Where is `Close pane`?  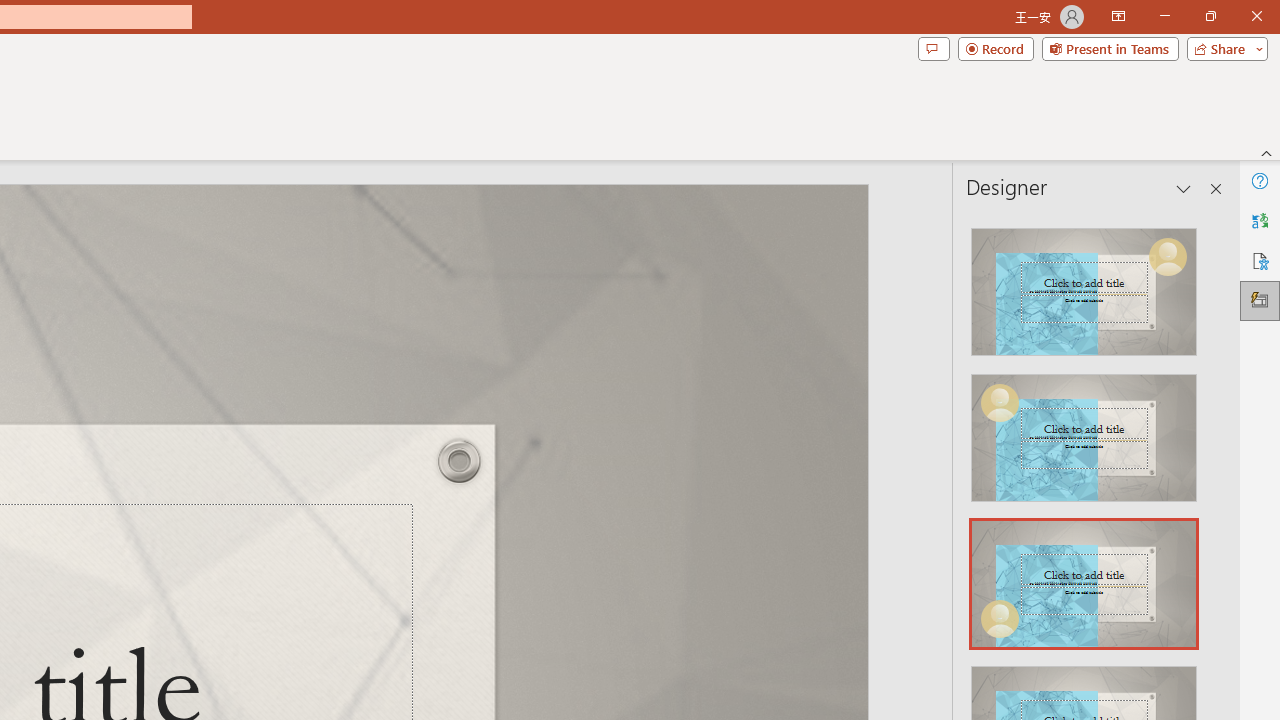 Close pane is located at coordinates (1216, 188).